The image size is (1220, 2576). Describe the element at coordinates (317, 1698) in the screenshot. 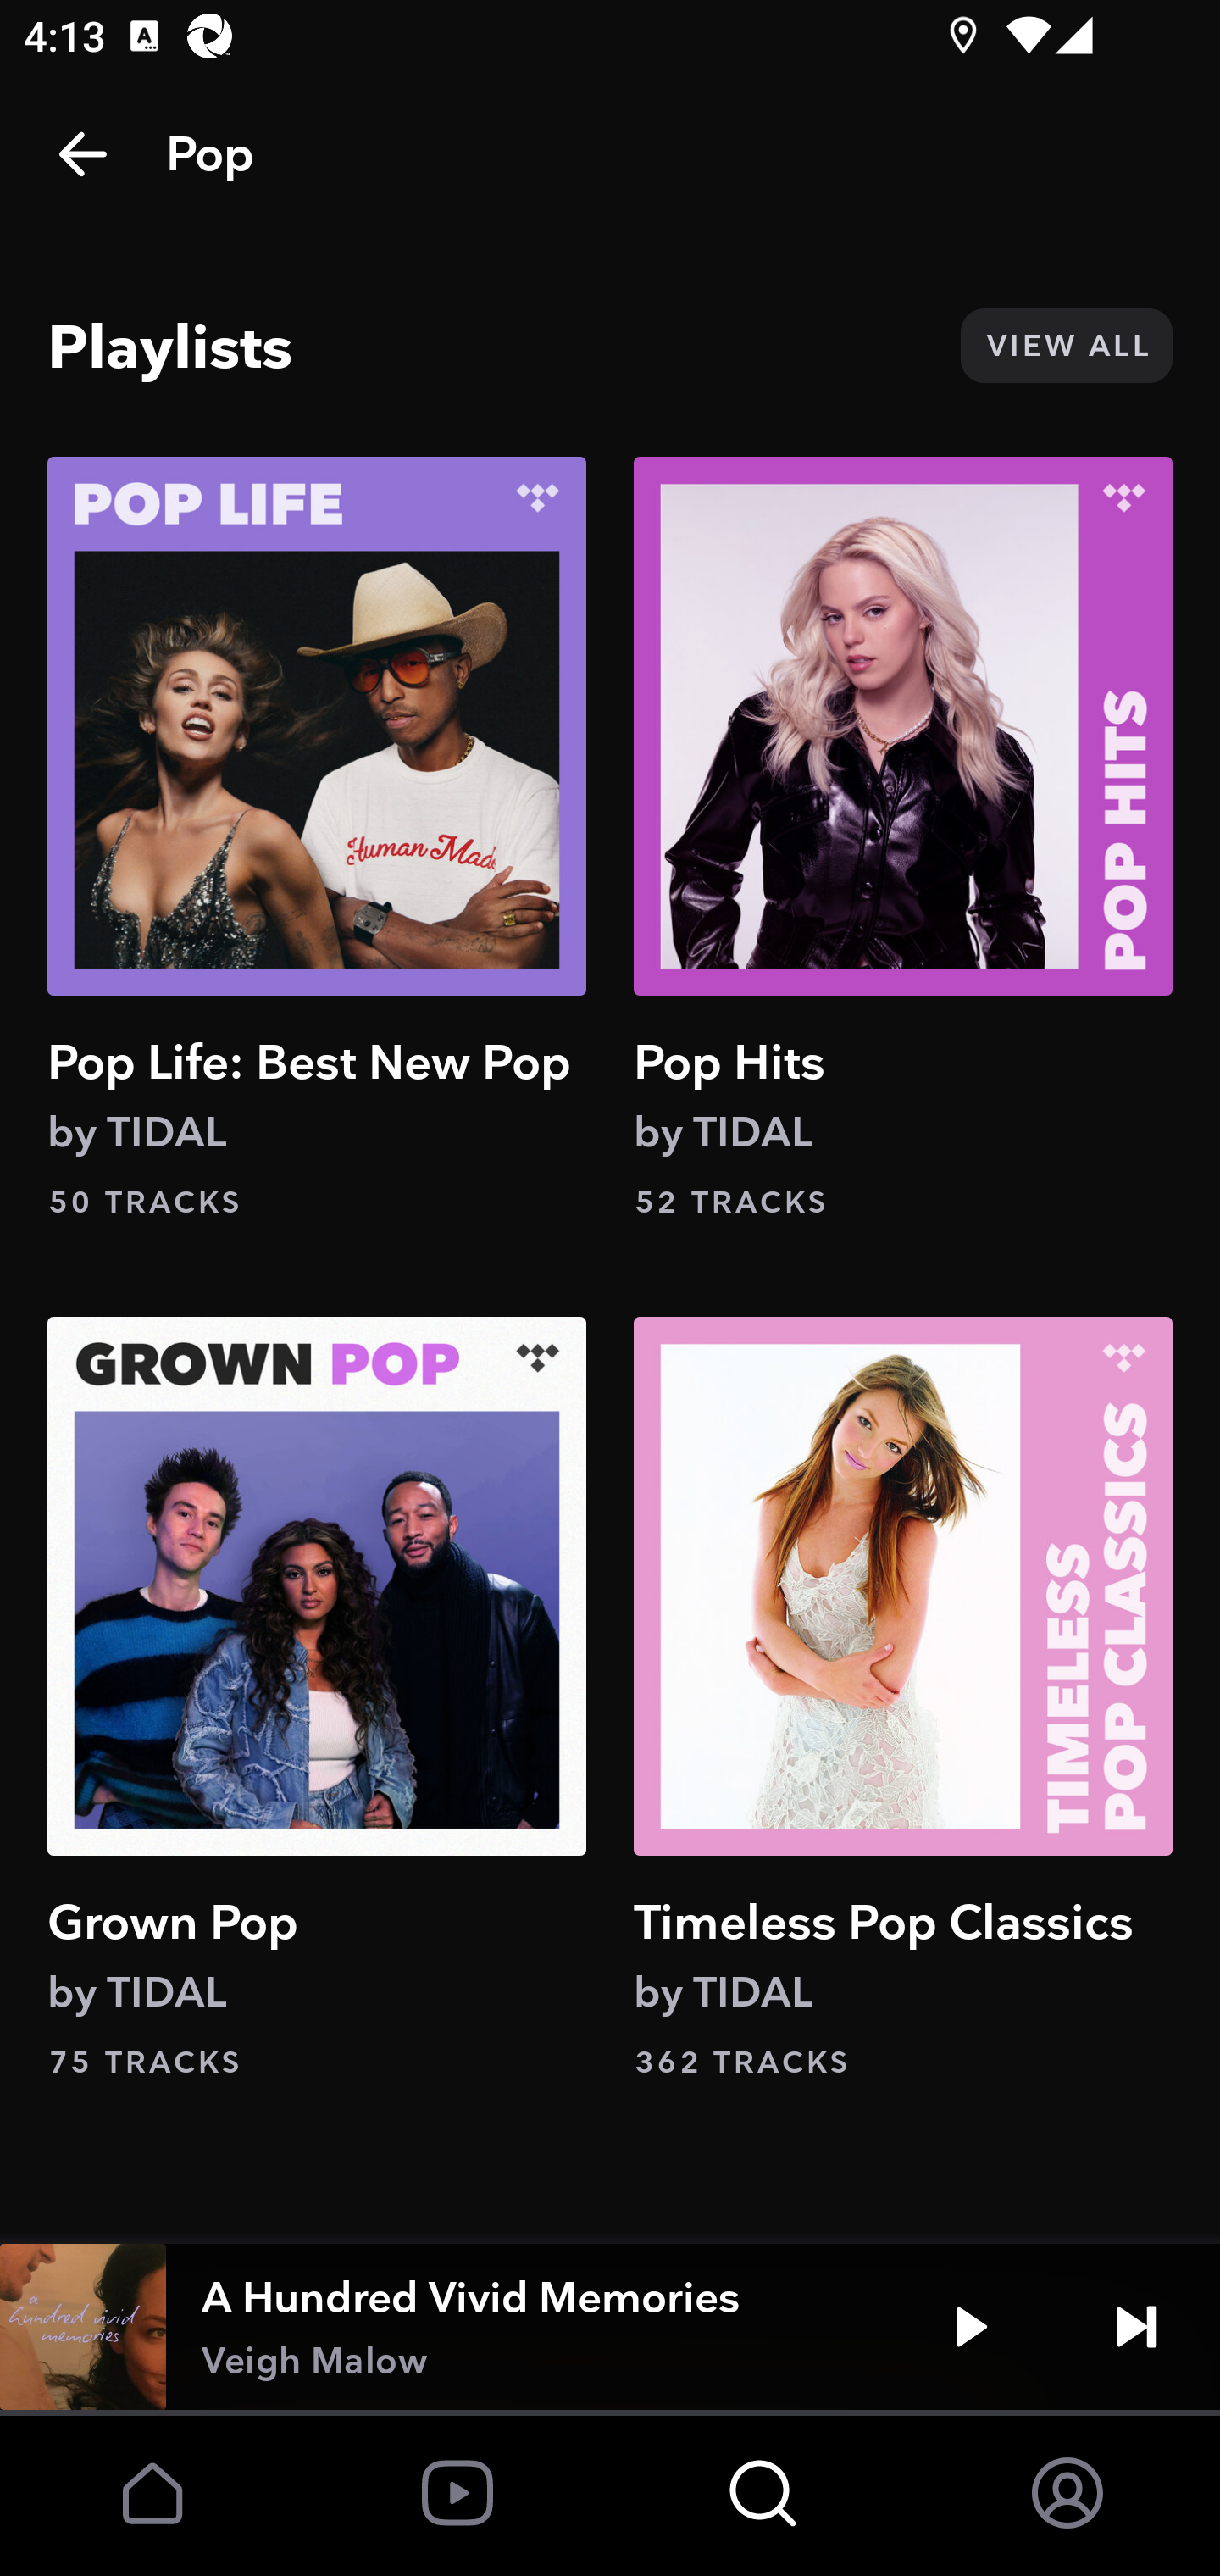

I see `Grown Pop by TIDAL 75 TRACKS` at that location.